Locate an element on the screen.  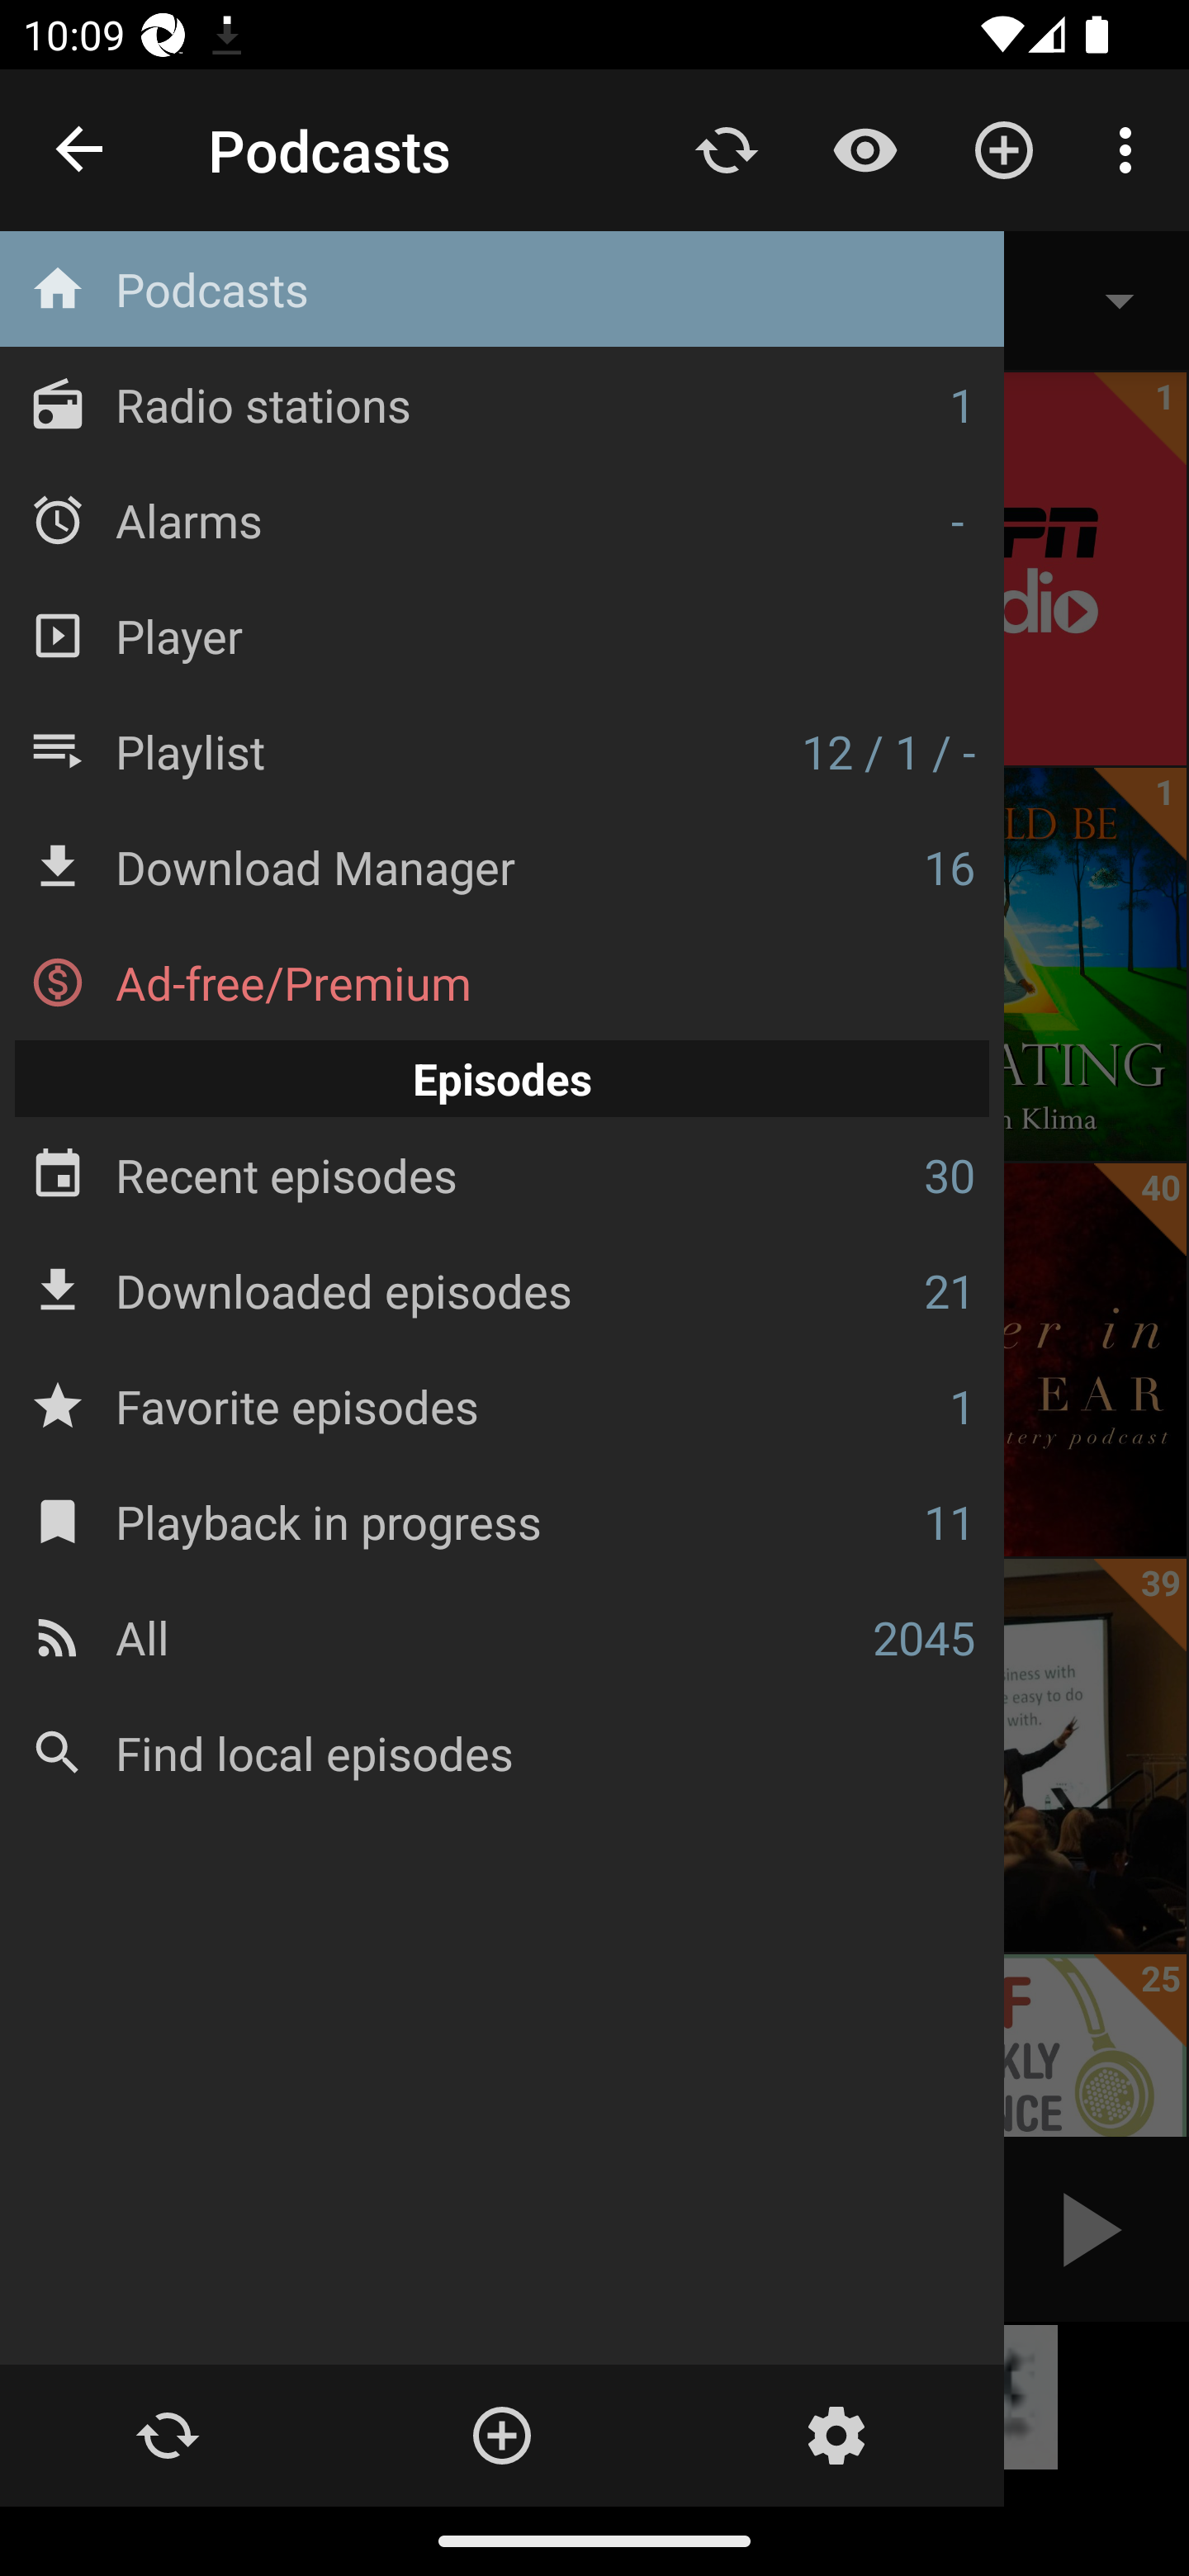
Update is located at coordinates (167, 2436).